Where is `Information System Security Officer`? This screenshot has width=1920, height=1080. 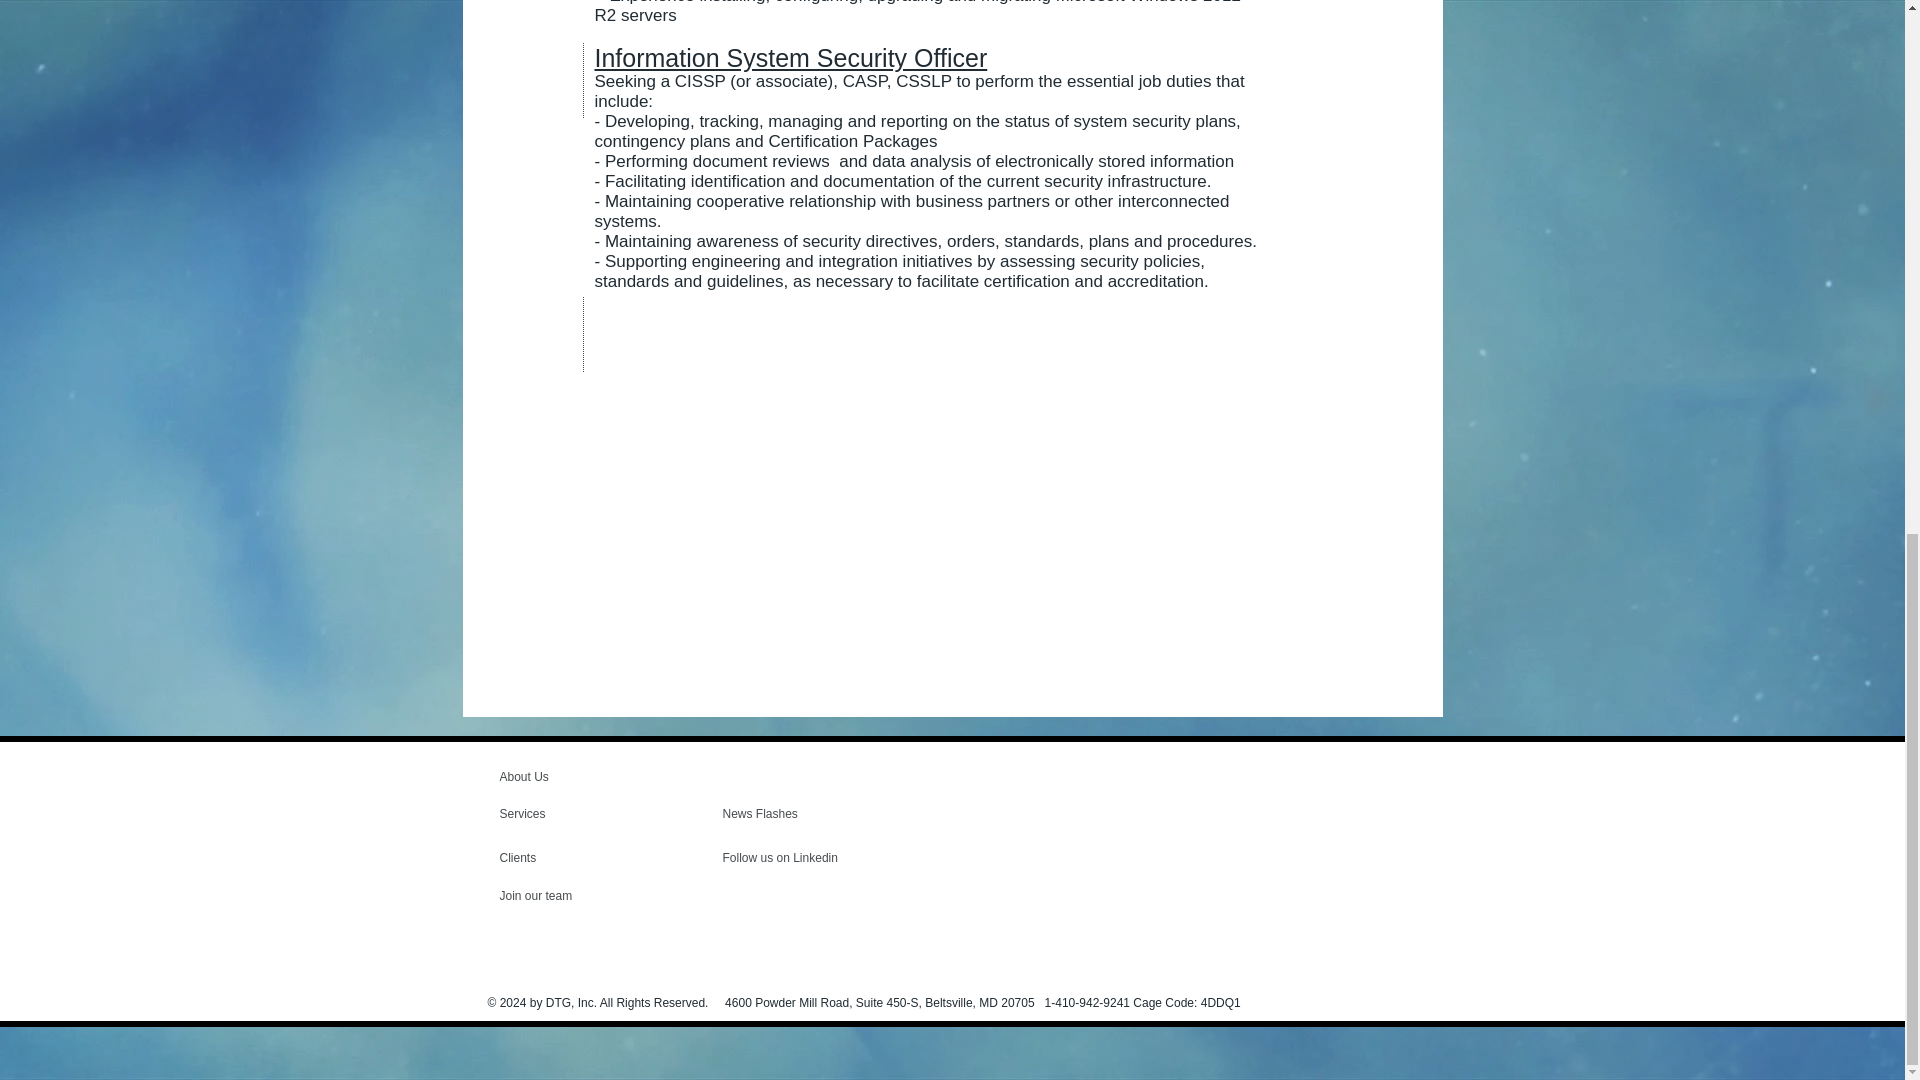 Information System Security Officer is located at coordinates (790, 58).